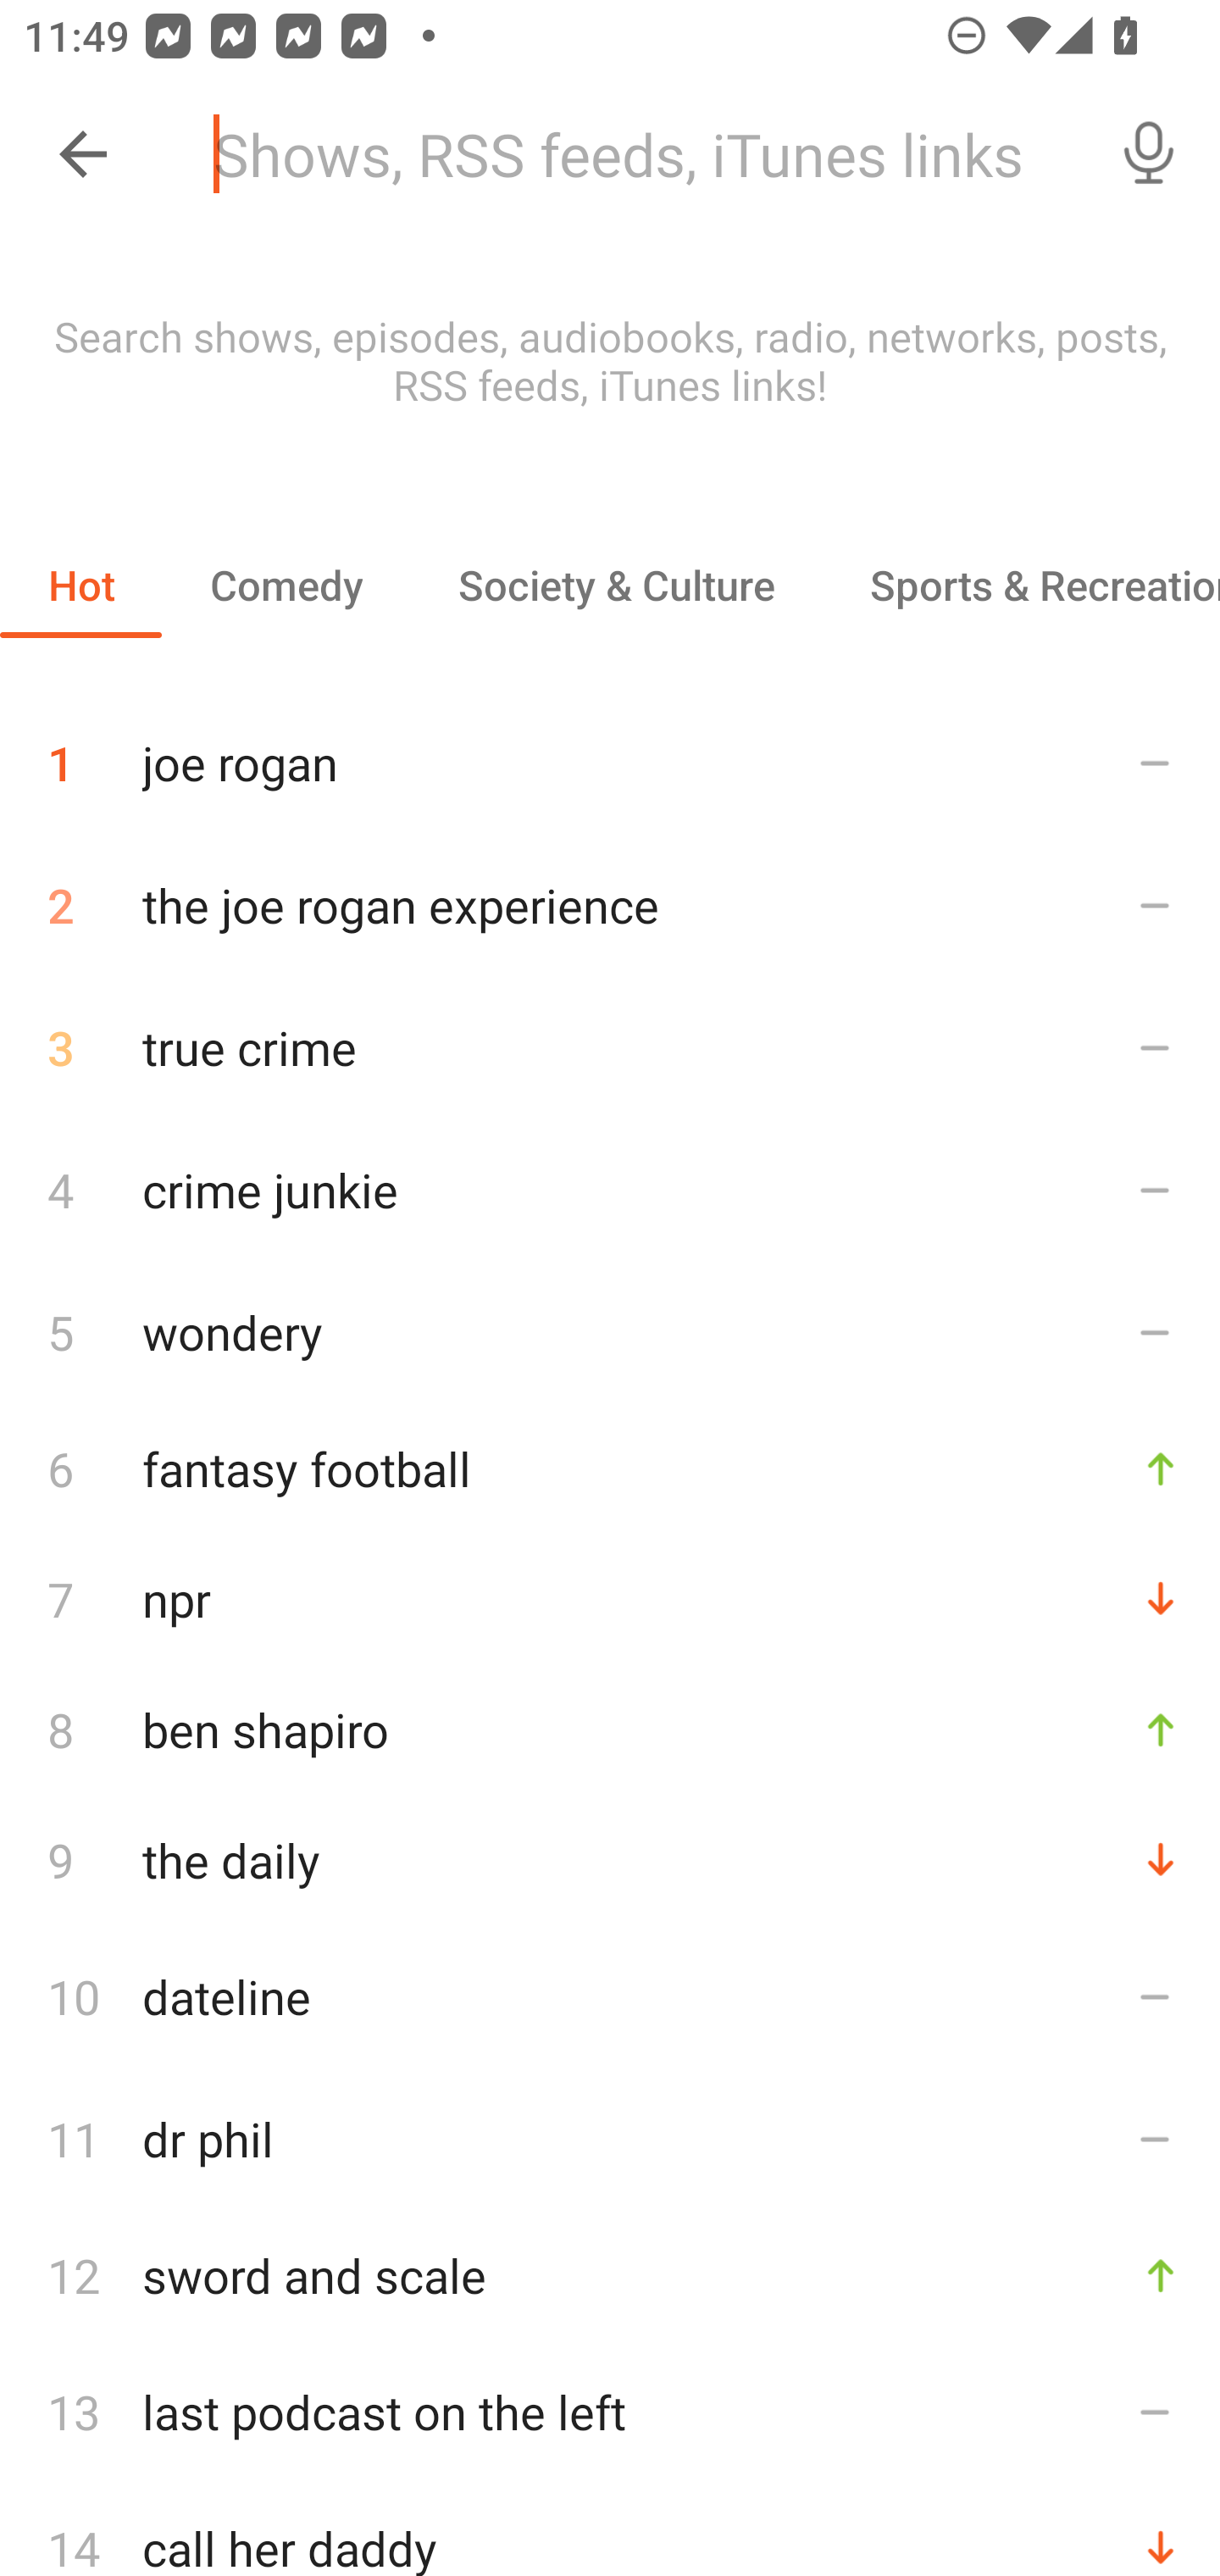 Image resolution: width=1220 pixels, height=2576 pixels. Describe the element at coordinates (83, 154) in the screenshot. I see `Collapse` at that location.